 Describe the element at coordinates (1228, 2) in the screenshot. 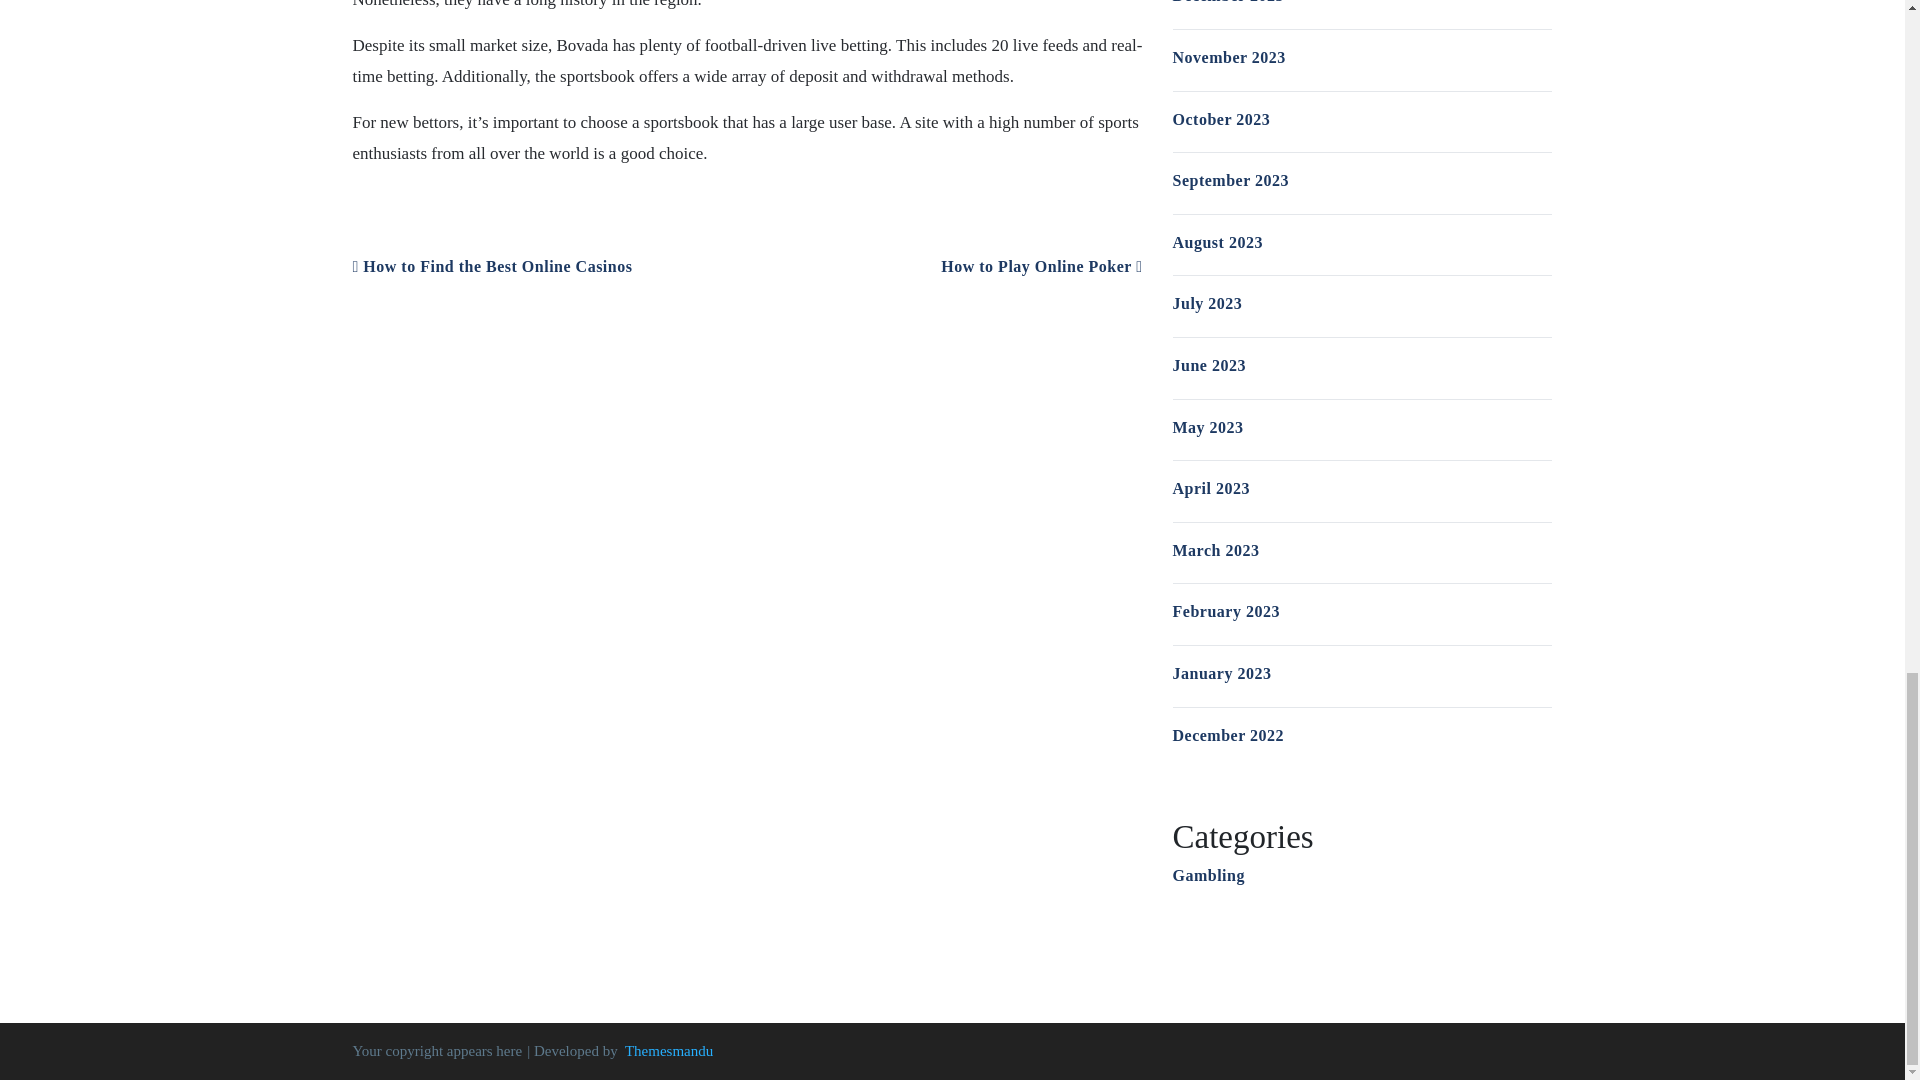

I see `December 2023` at that location.